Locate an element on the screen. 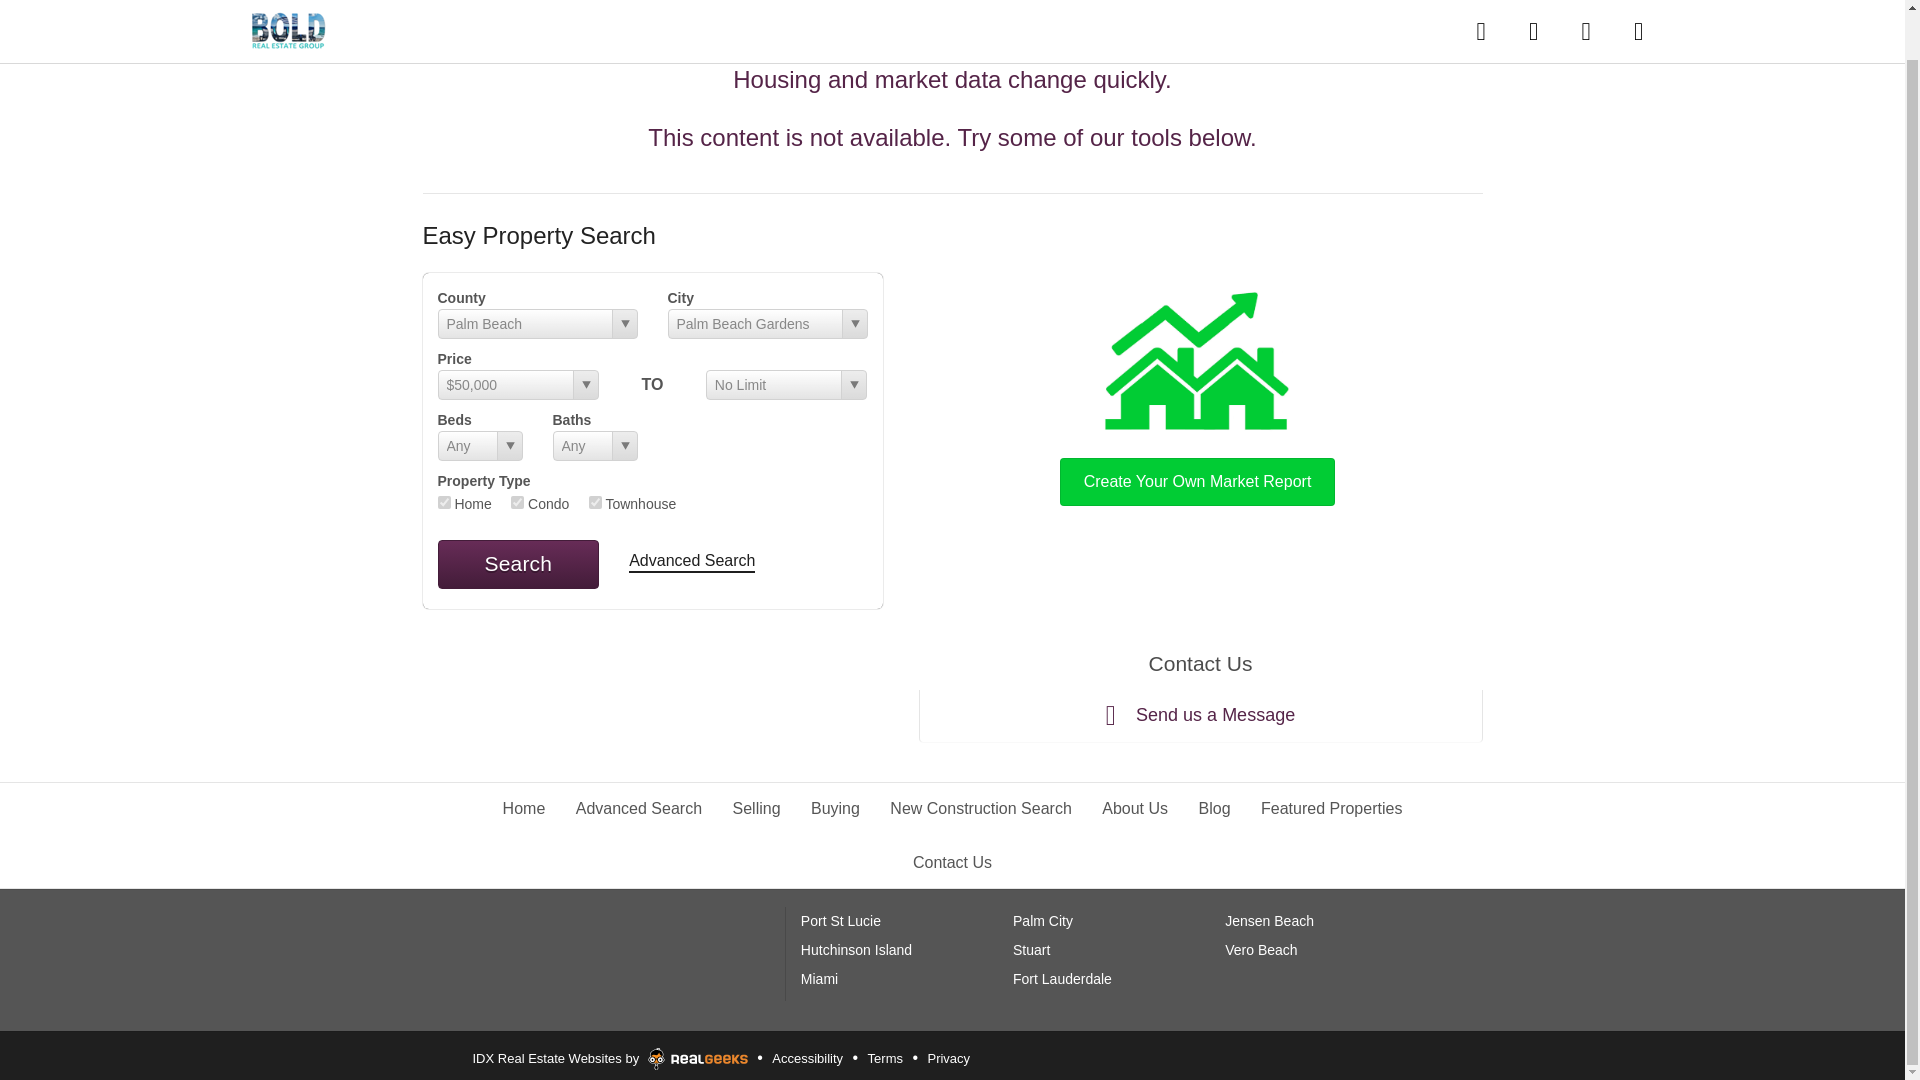  Home is located at coordinates (524, 808).